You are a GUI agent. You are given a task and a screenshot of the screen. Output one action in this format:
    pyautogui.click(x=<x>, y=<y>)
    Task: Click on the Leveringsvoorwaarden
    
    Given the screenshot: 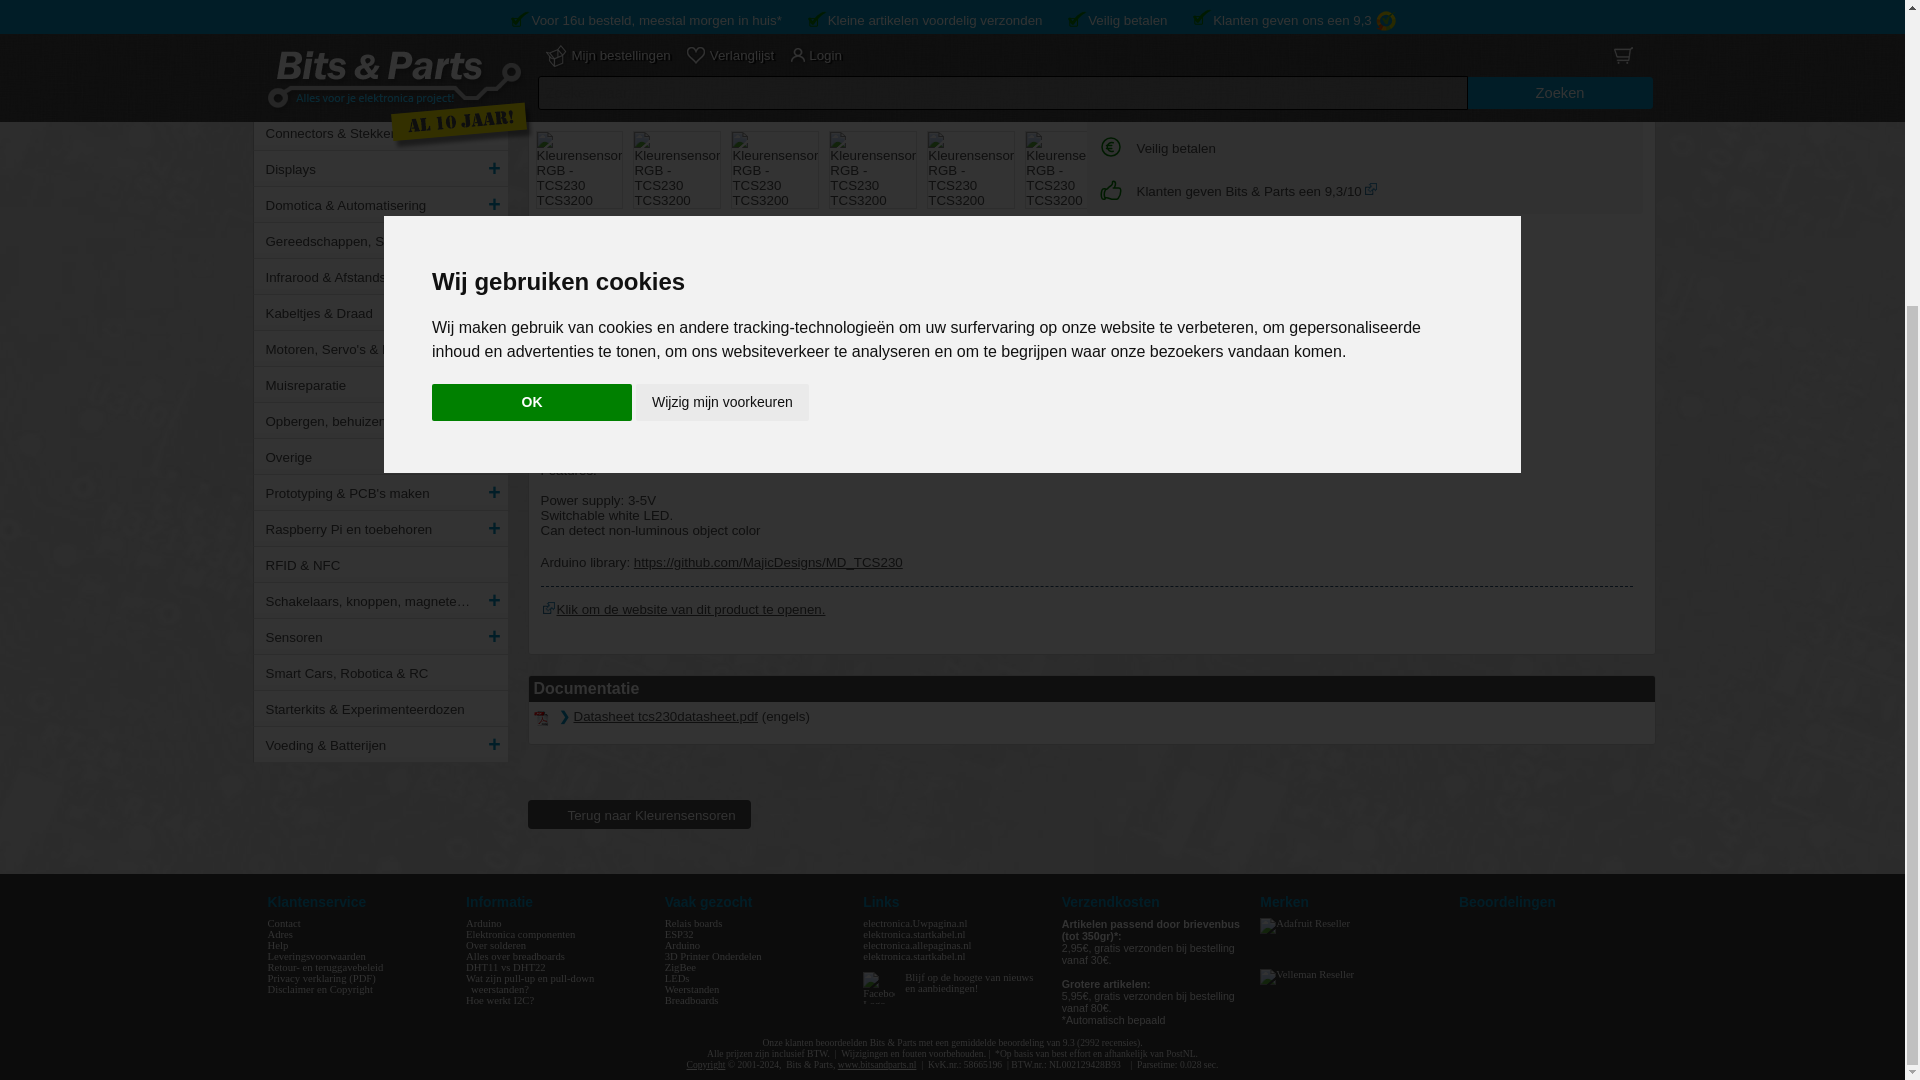 What is the action you would take?
    pyautogui.click(x=317, y=956)
    